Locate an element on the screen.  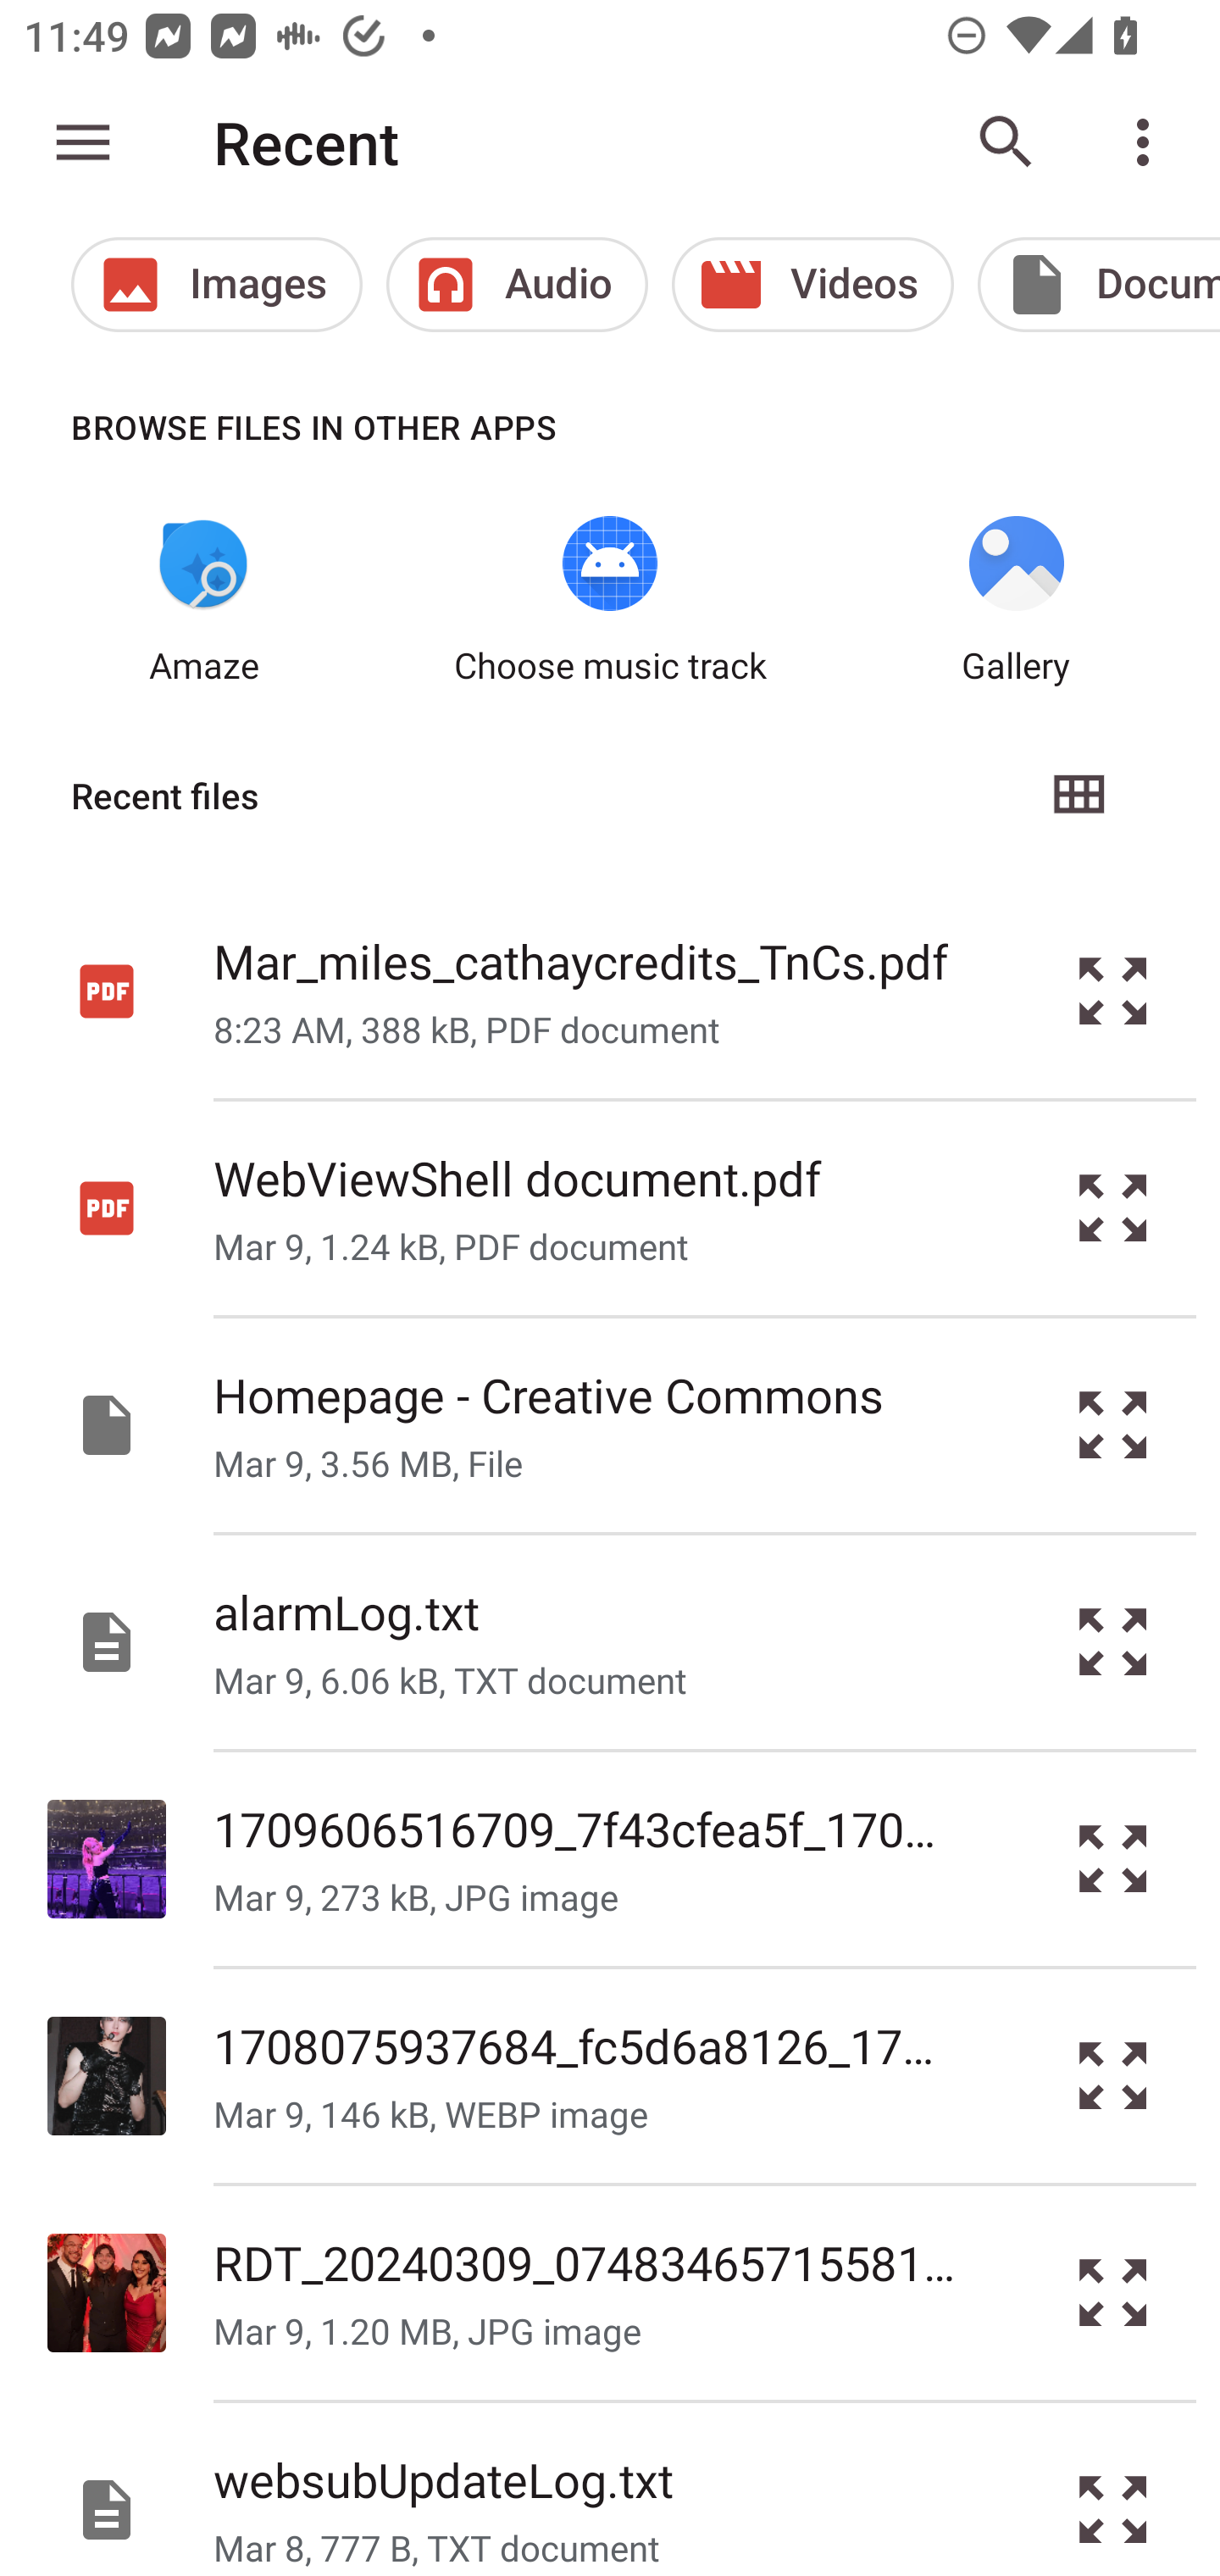
Grid view is located at coordinates (1078, 796).